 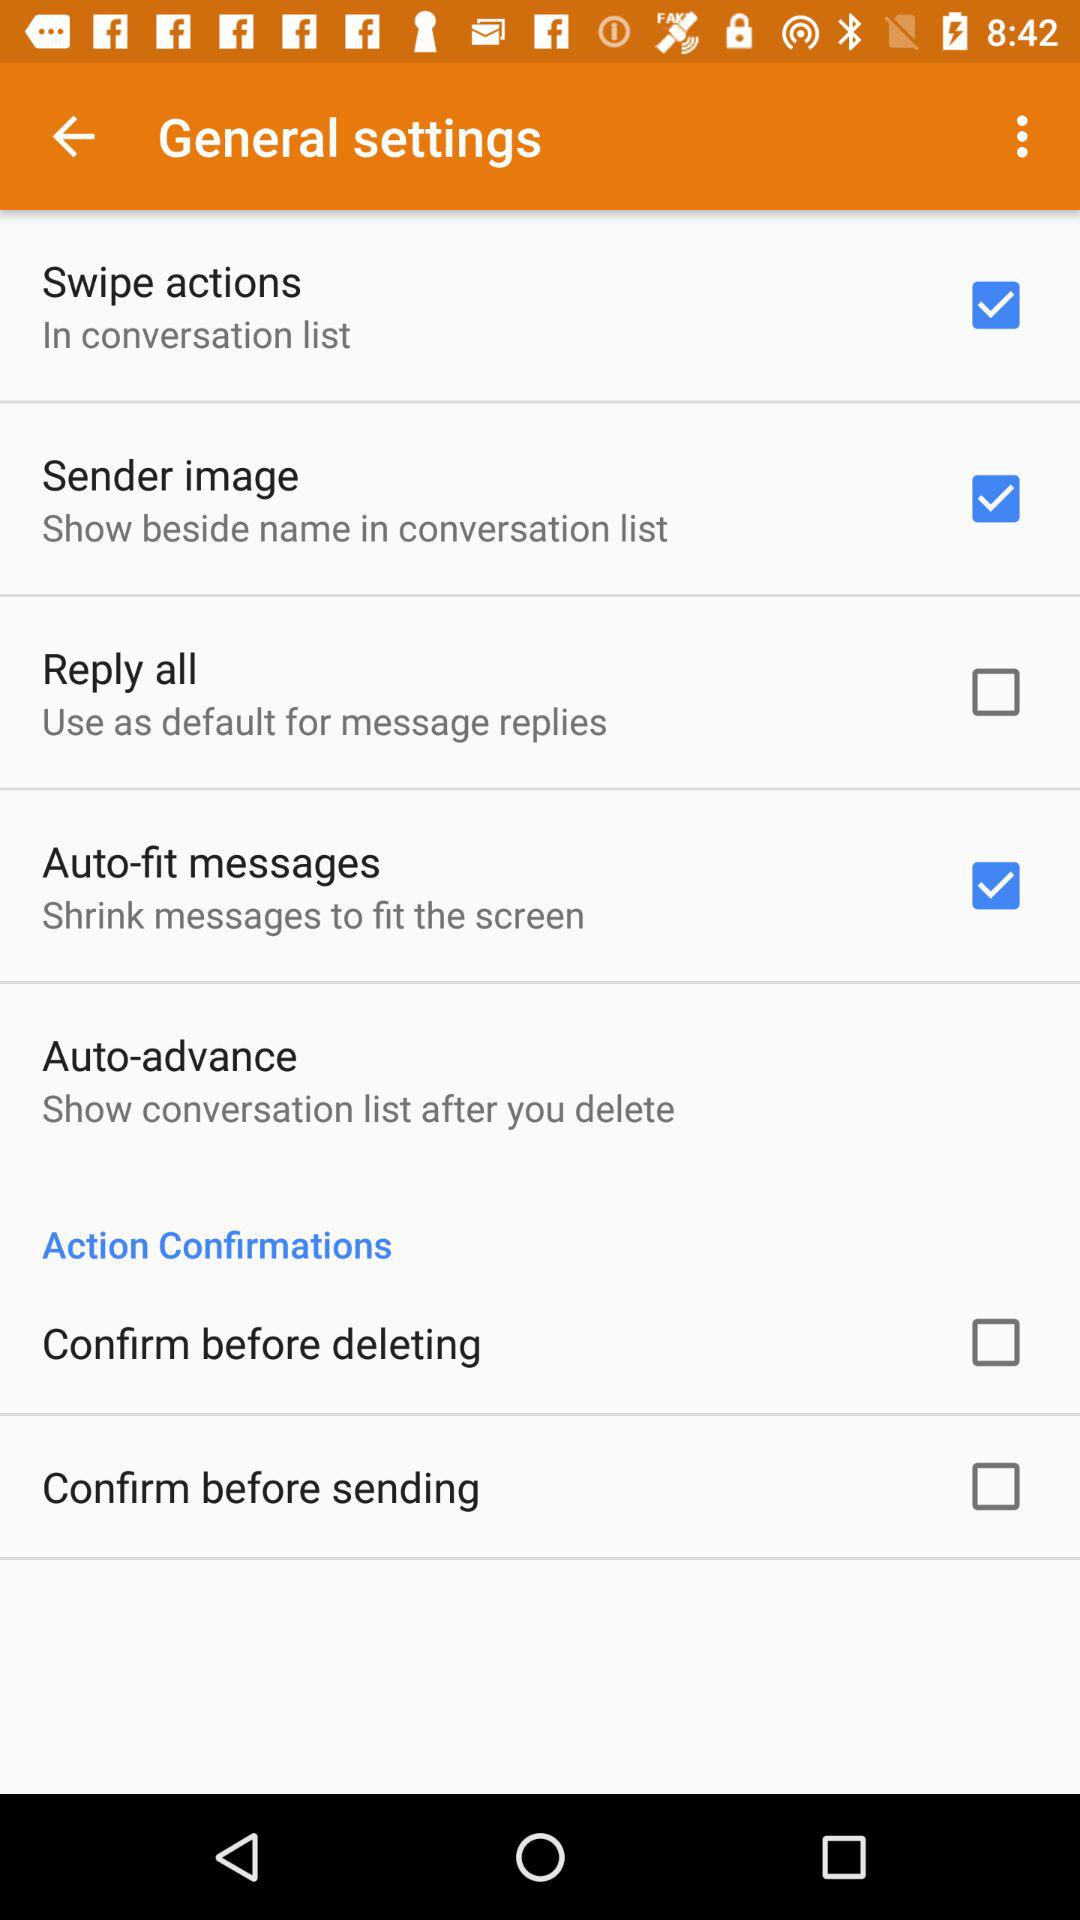 I want to click on click the icon above the reply all icon, so click(x=355, y=526).